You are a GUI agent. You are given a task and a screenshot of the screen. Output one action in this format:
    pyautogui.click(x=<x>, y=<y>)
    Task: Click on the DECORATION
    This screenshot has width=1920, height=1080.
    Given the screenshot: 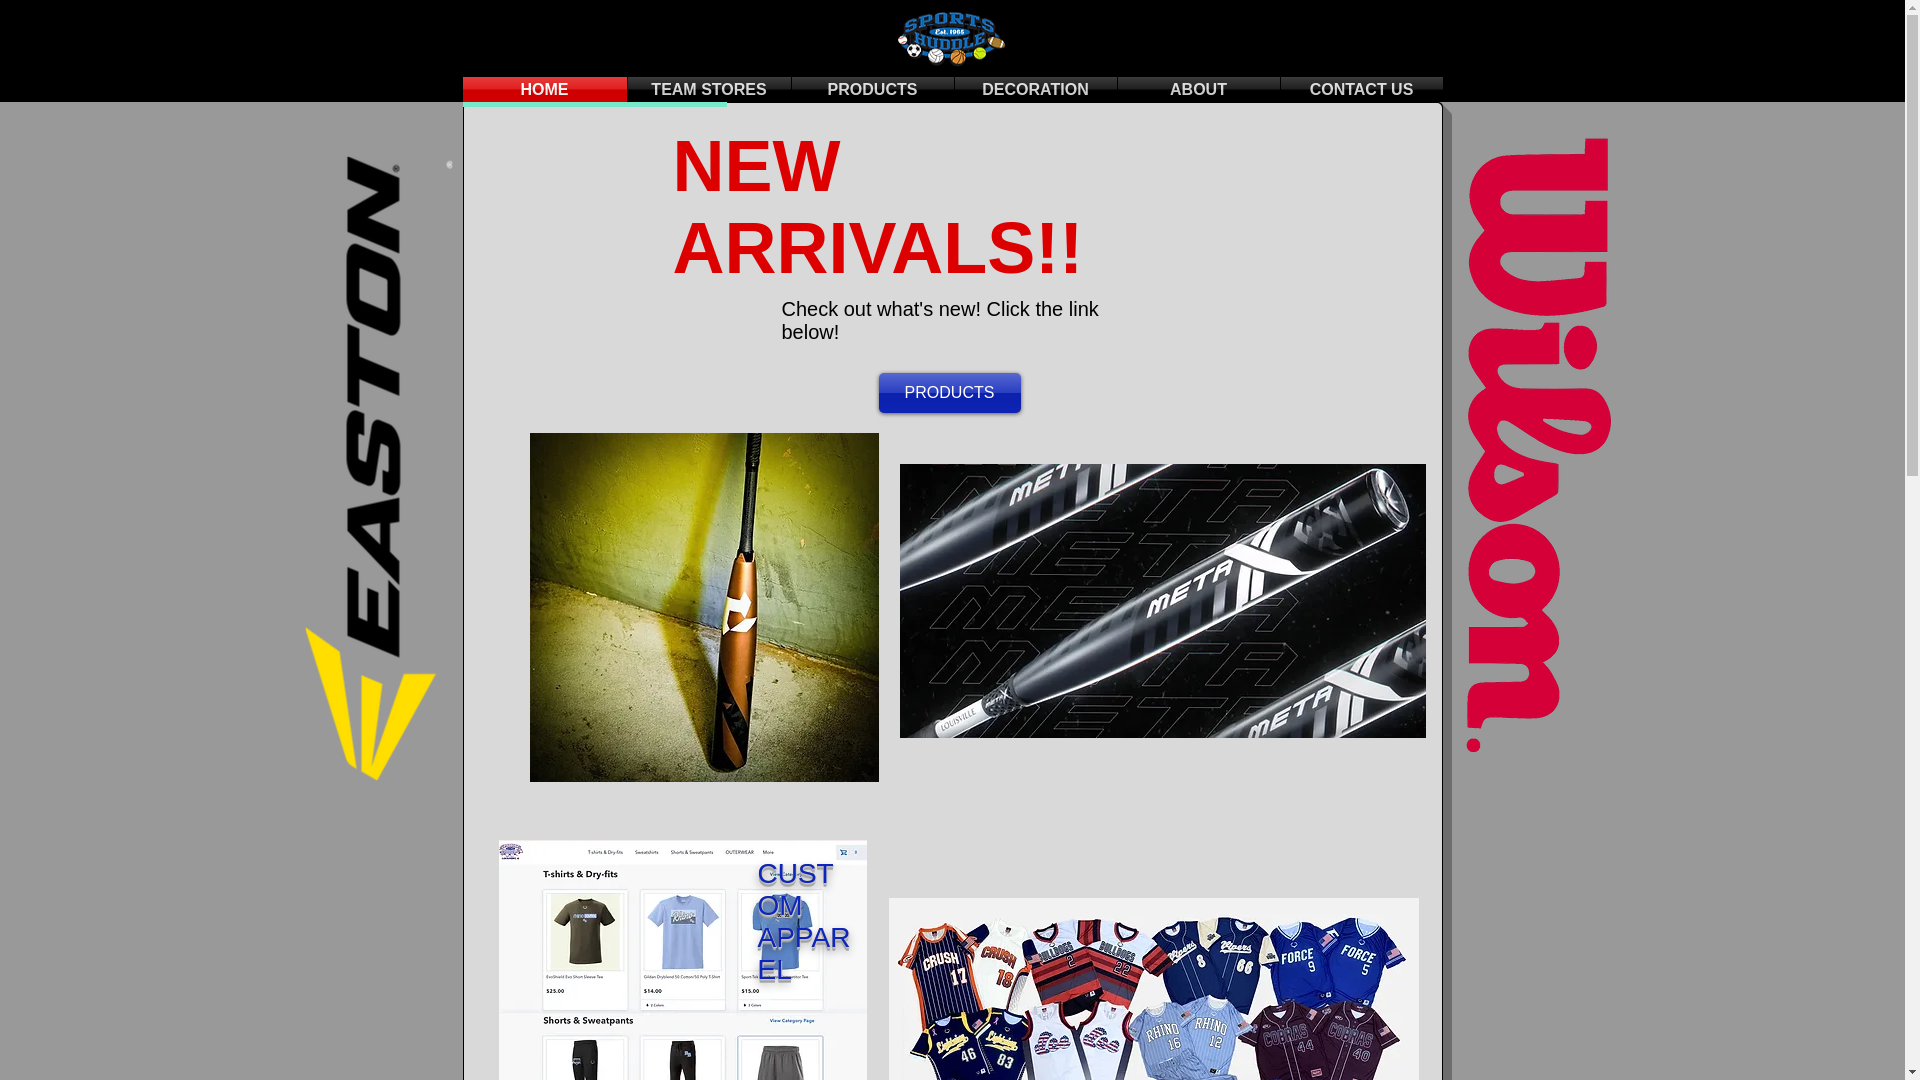 What is the action you would take?
    pyautogui.click(x=1034, y=88)
    